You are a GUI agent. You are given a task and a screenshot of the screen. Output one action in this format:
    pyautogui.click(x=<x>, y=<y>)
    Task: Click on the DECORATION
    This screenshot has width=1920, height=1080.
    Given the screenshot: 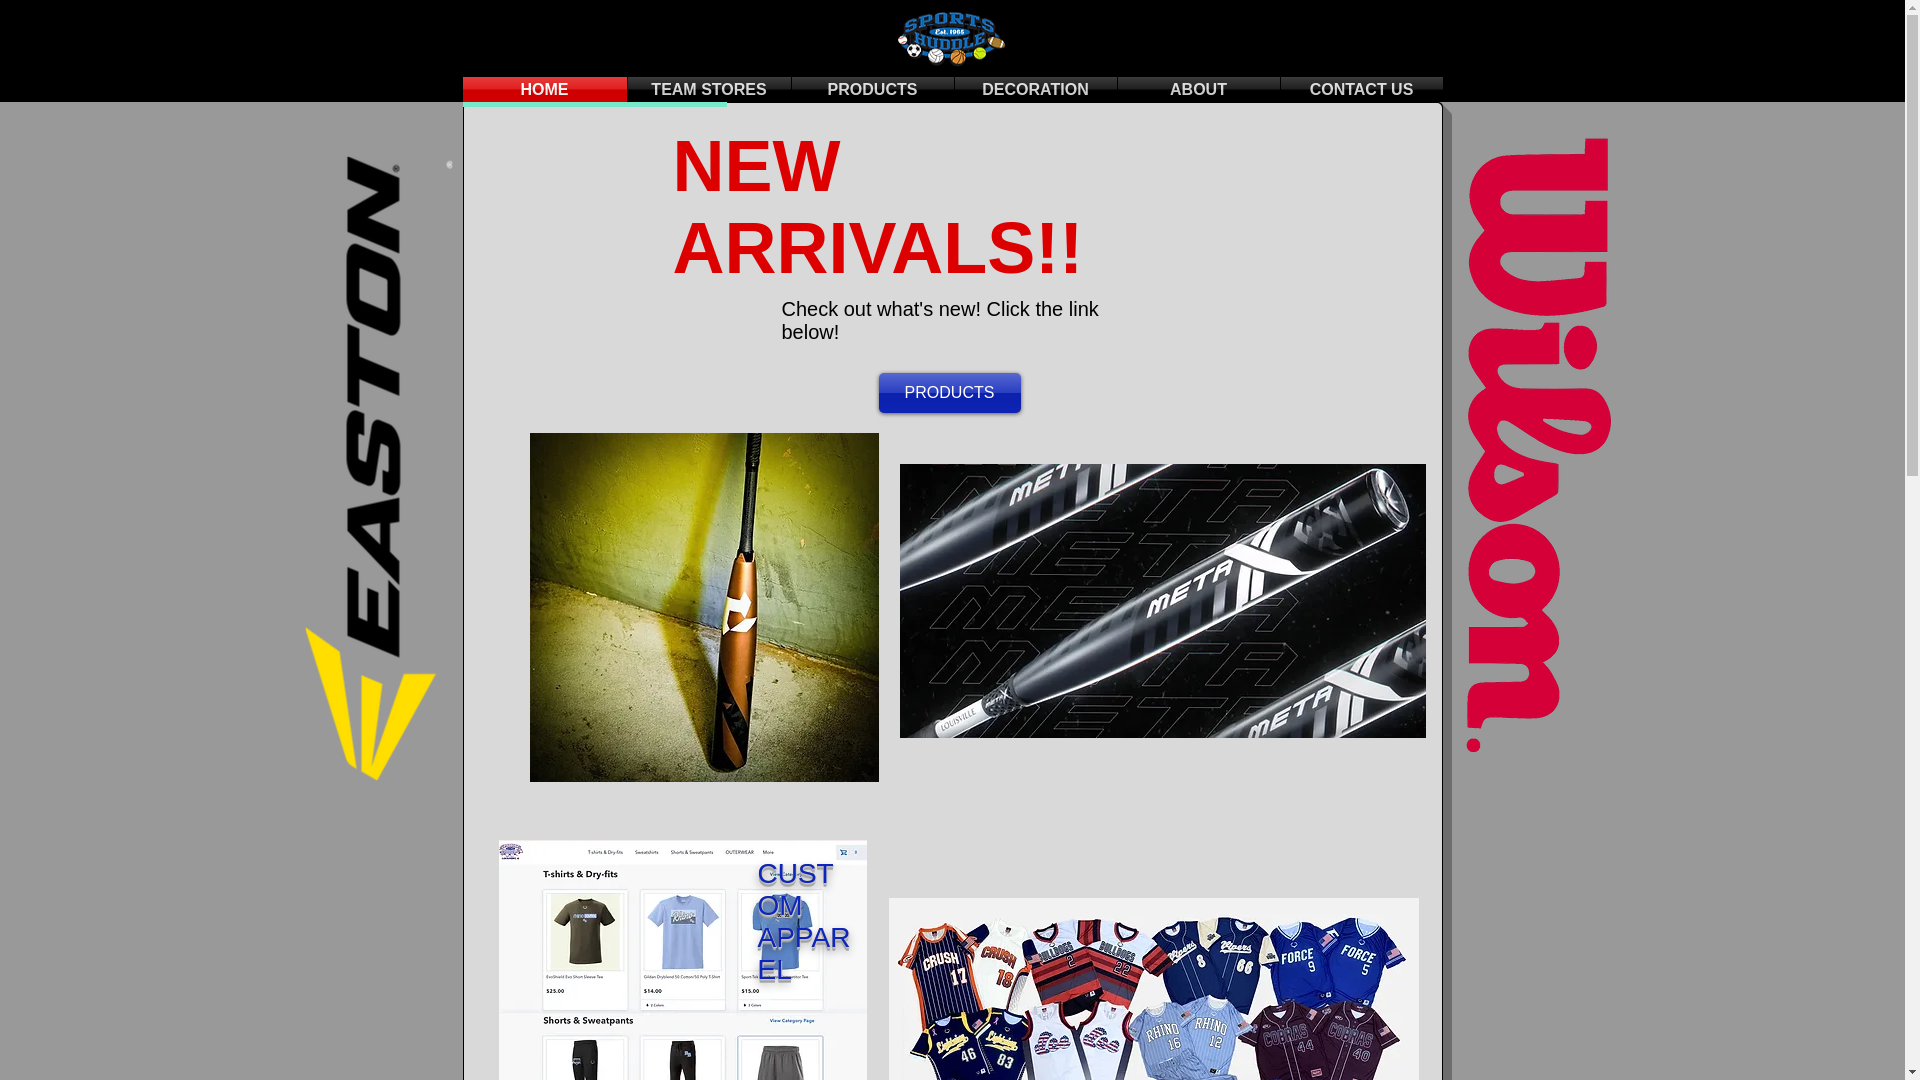 What is the action you would take?
    pyautogui.click(x=1034, y=88)
    